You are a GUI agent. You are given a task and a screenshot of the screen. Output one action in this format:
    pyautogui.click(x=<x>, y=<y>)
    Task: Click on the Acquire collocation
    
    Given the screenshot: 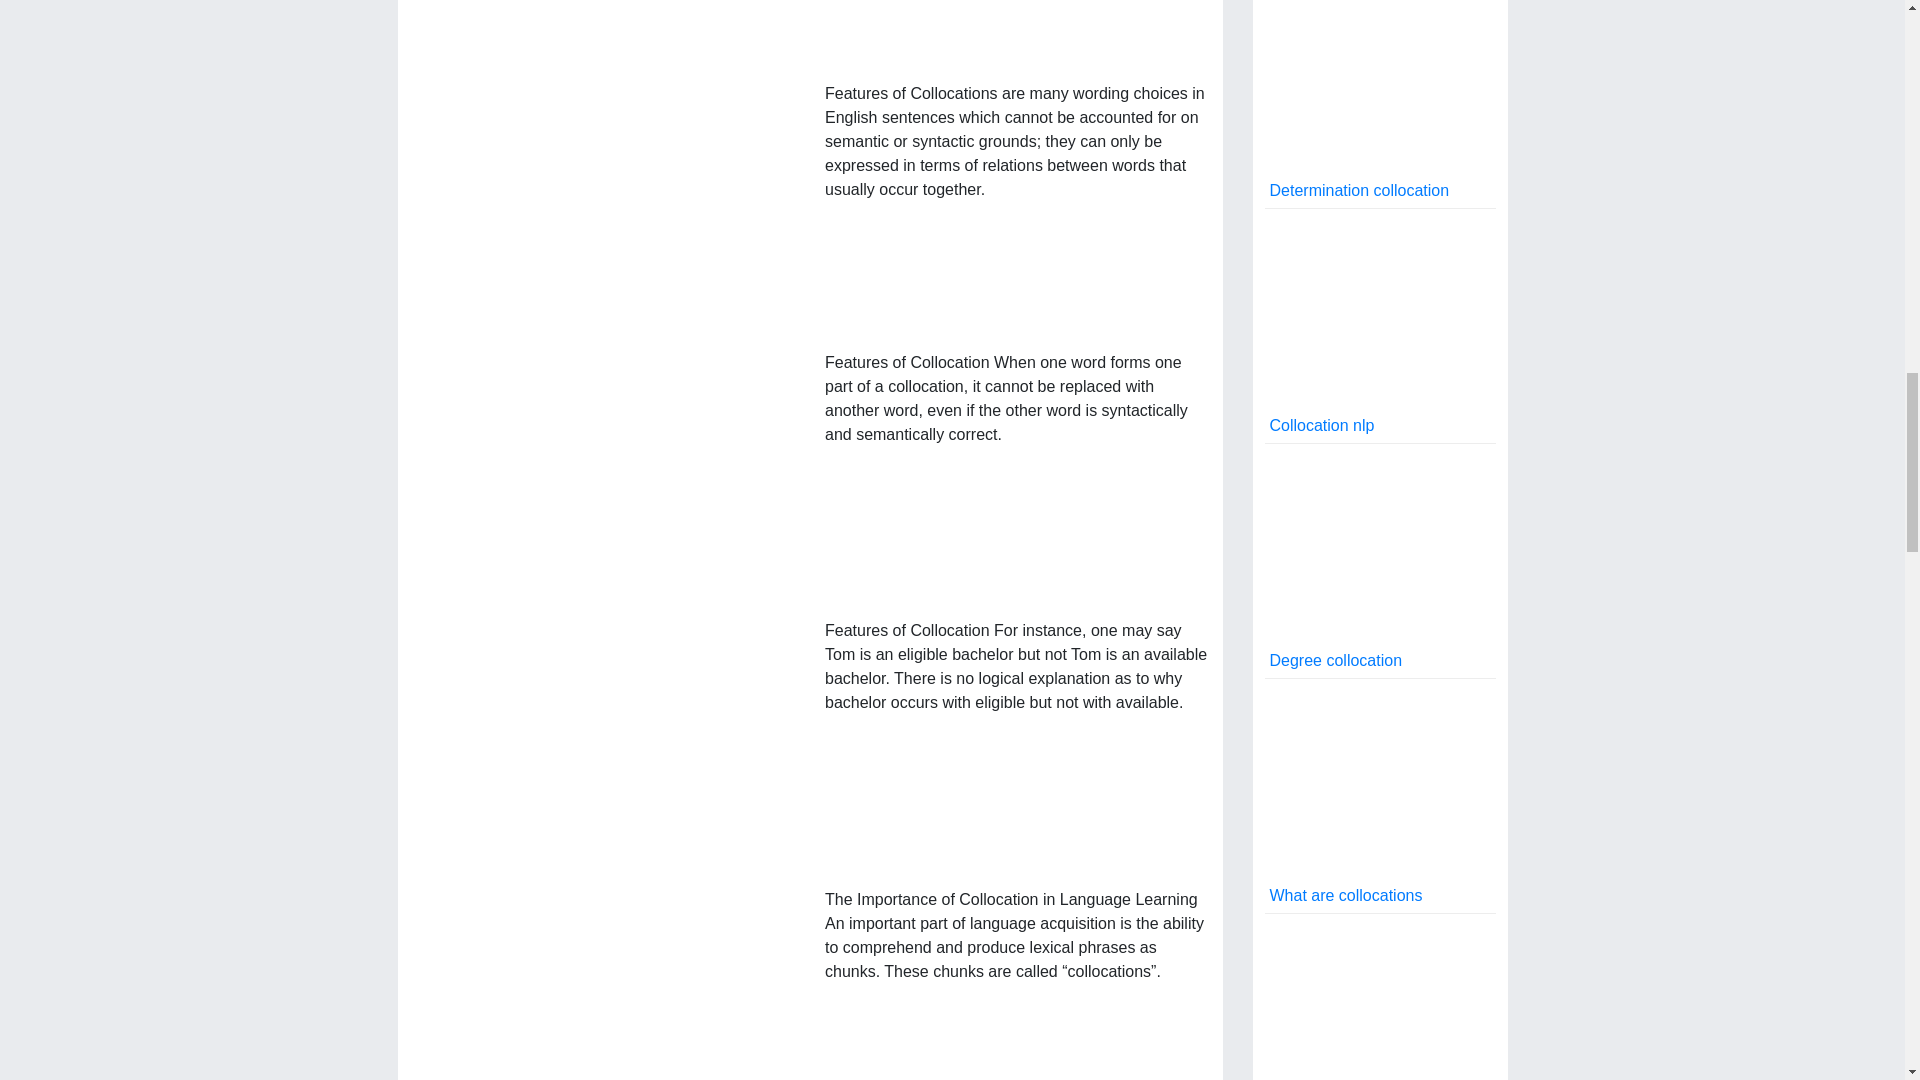 What is the action you would take?
    pyautogui.click(x=1379, y=996)
    